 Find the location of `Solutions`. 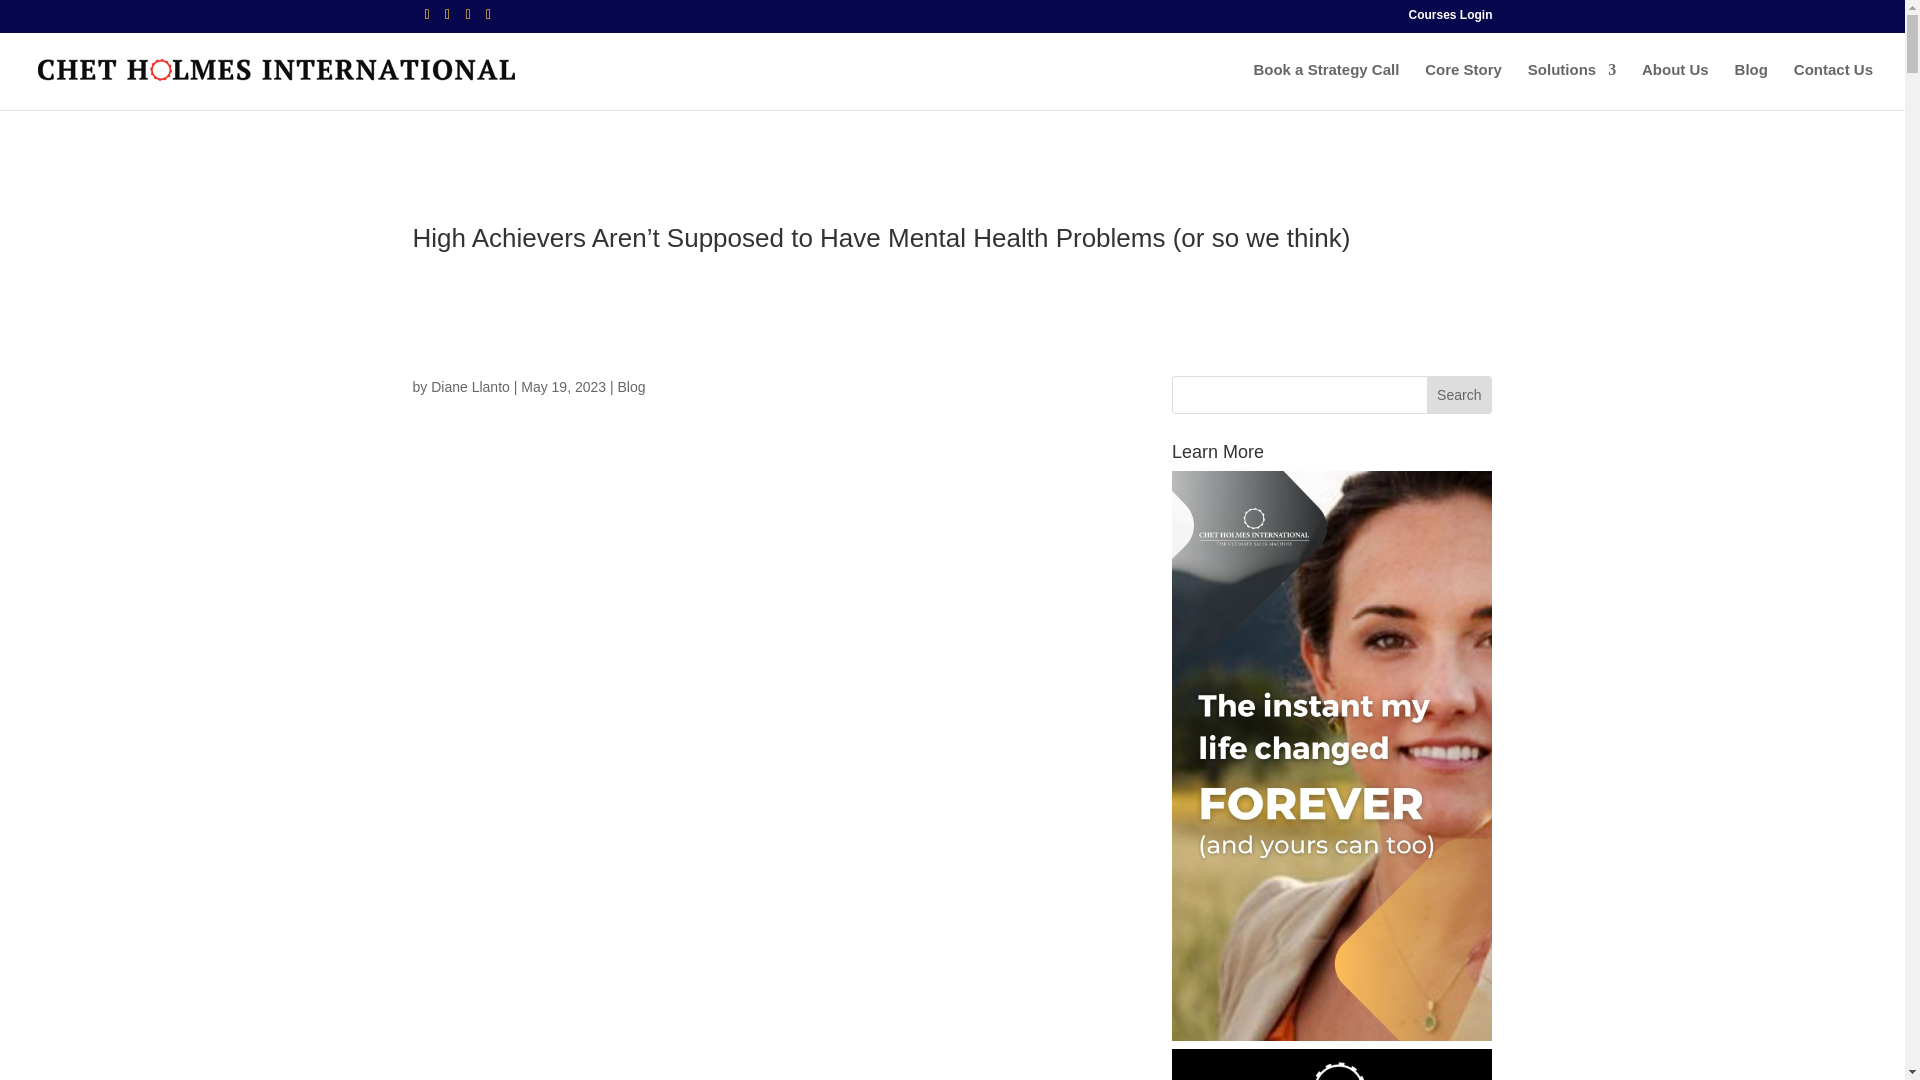

Solutions is located at coordinates (1572, 86).